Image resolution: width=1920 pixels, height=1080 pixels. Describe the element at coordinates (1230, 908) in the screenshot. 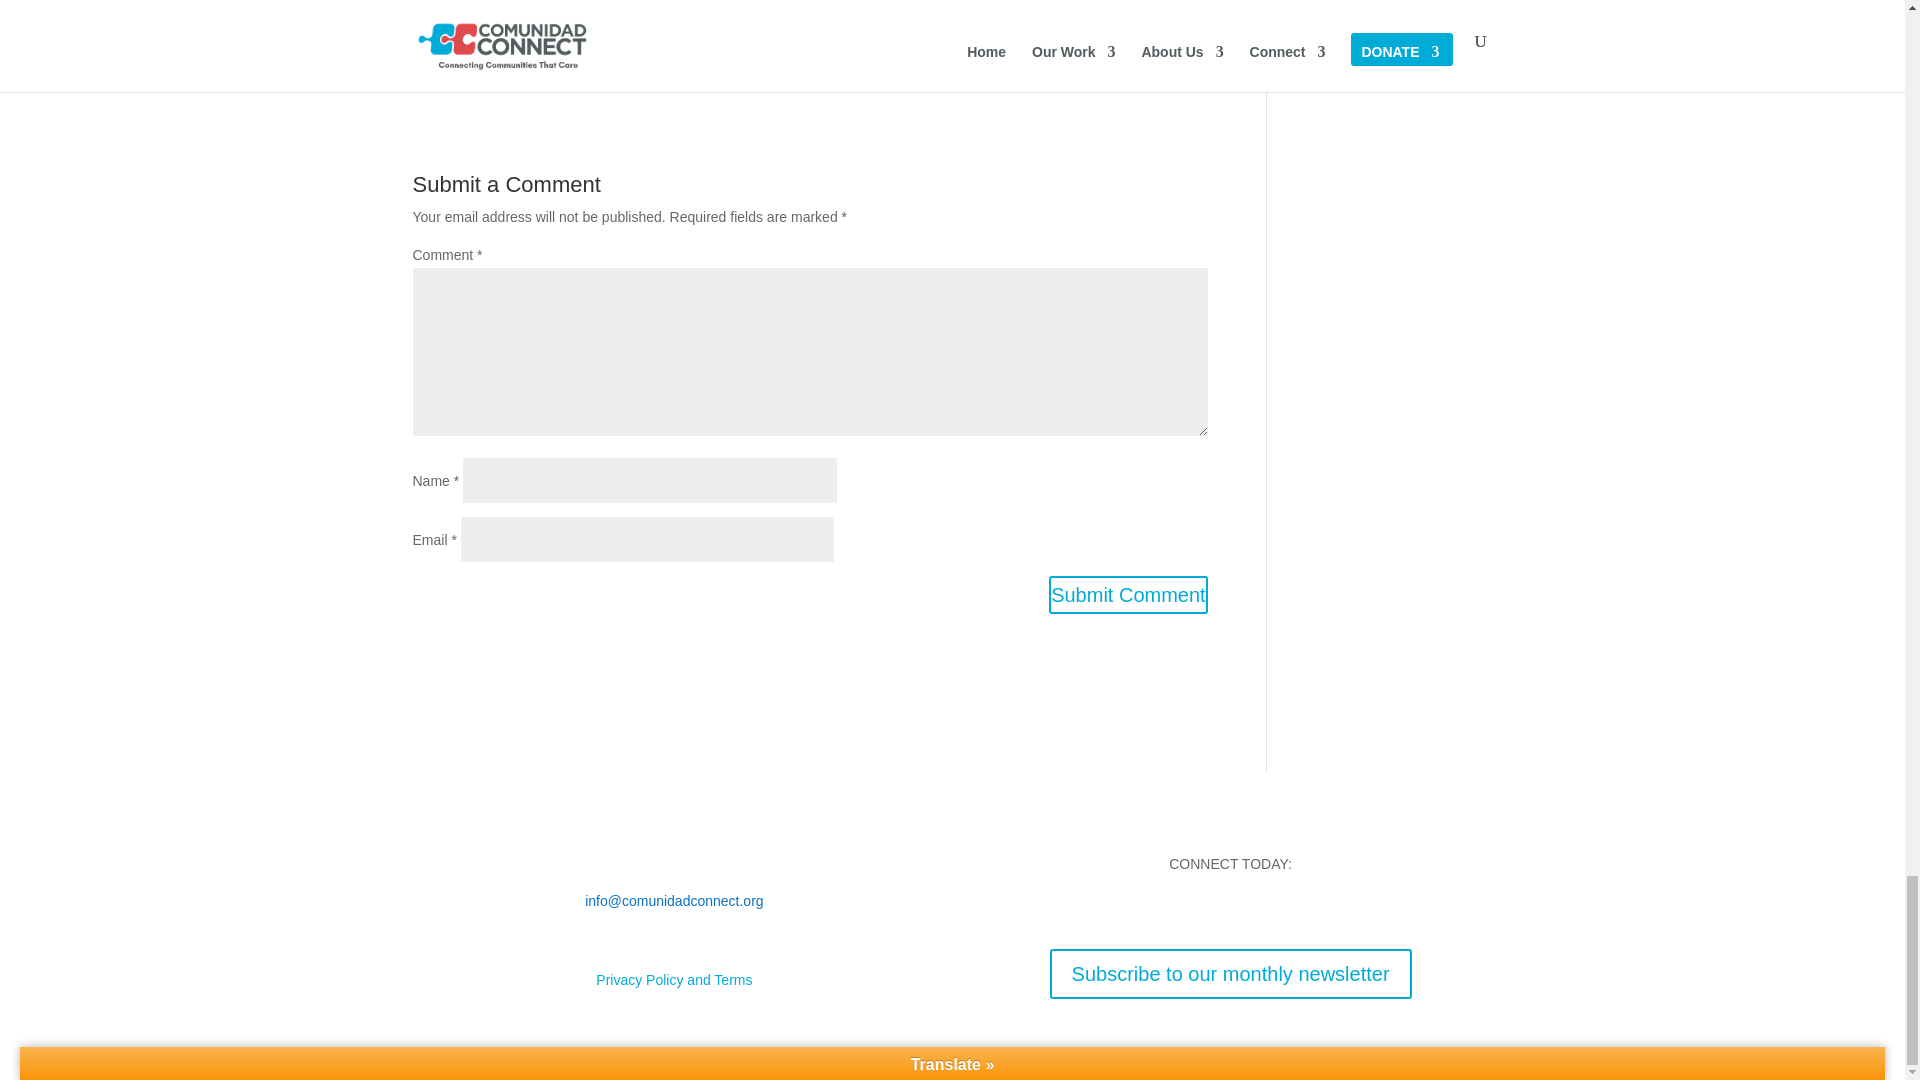

I see `Follow on Youtube` at that location.